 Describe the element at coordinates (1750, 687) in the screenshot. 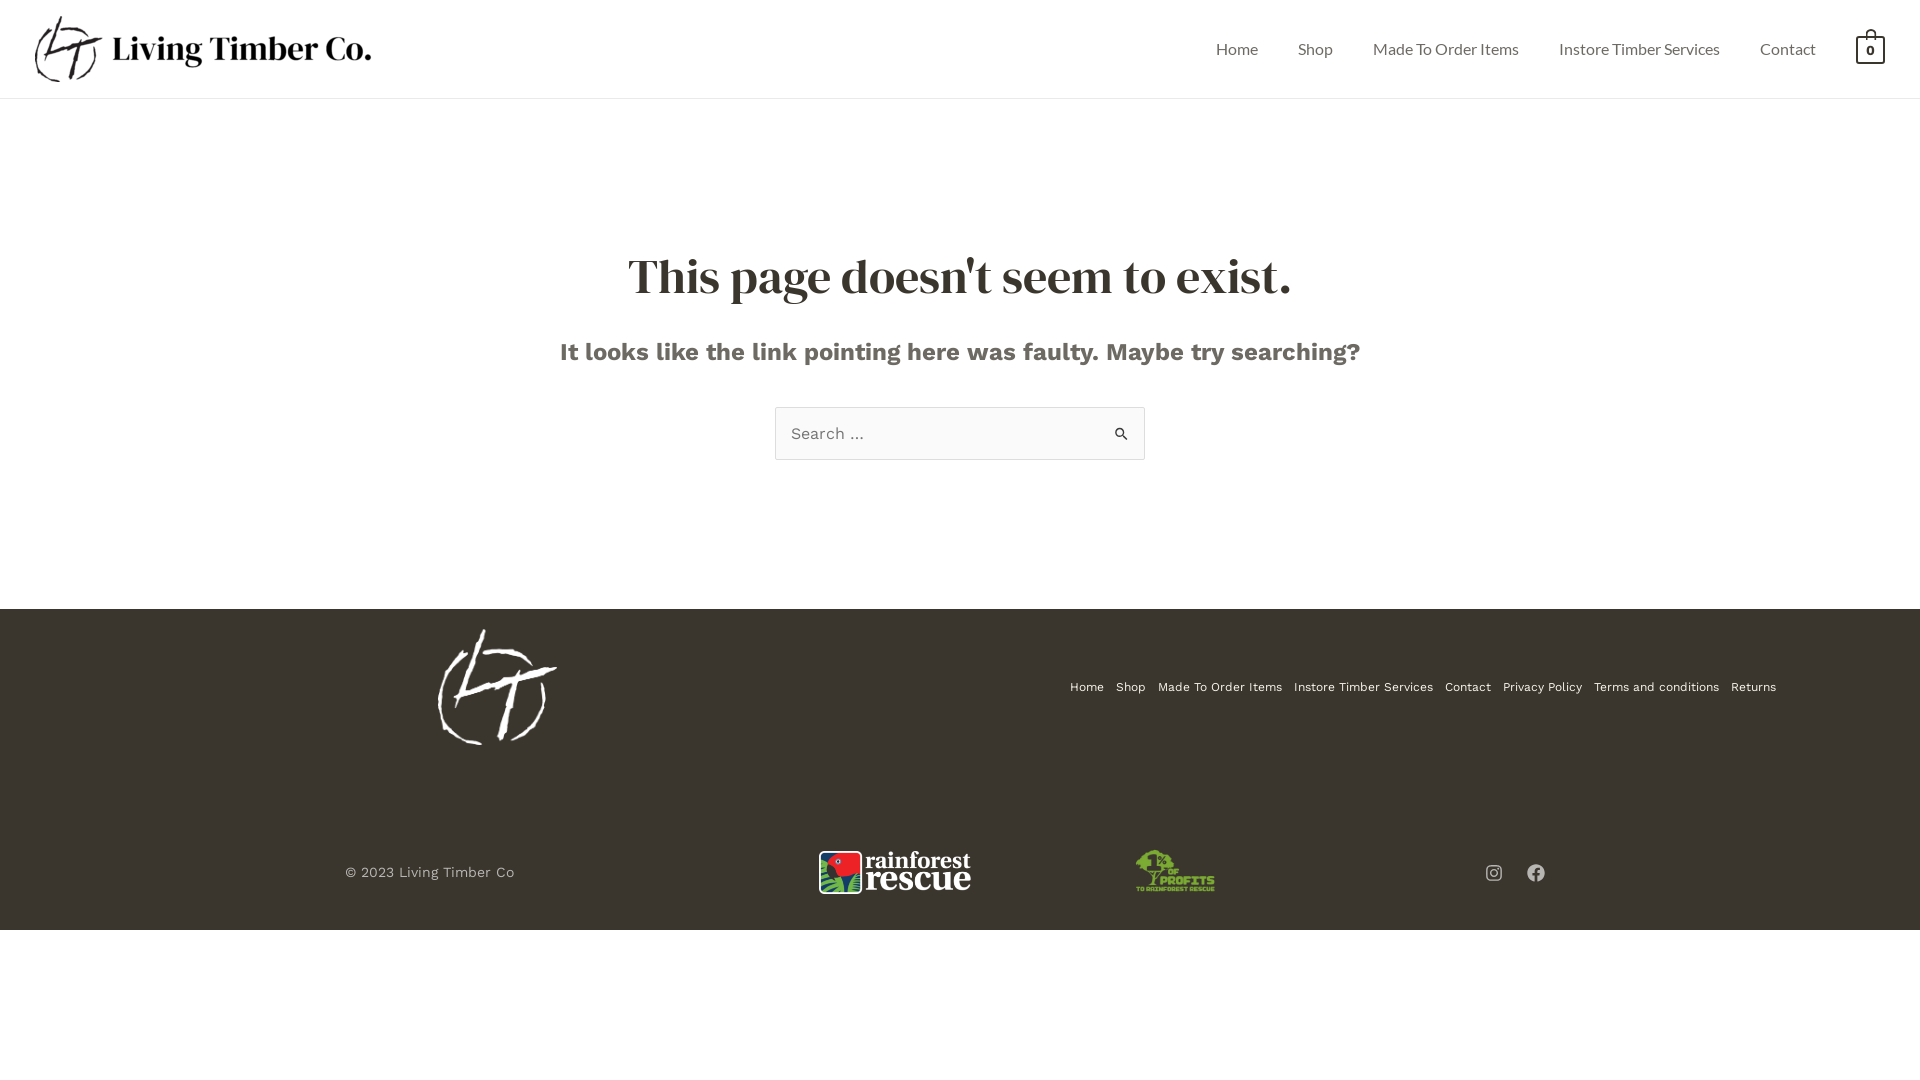

I see `Returns` at that location.